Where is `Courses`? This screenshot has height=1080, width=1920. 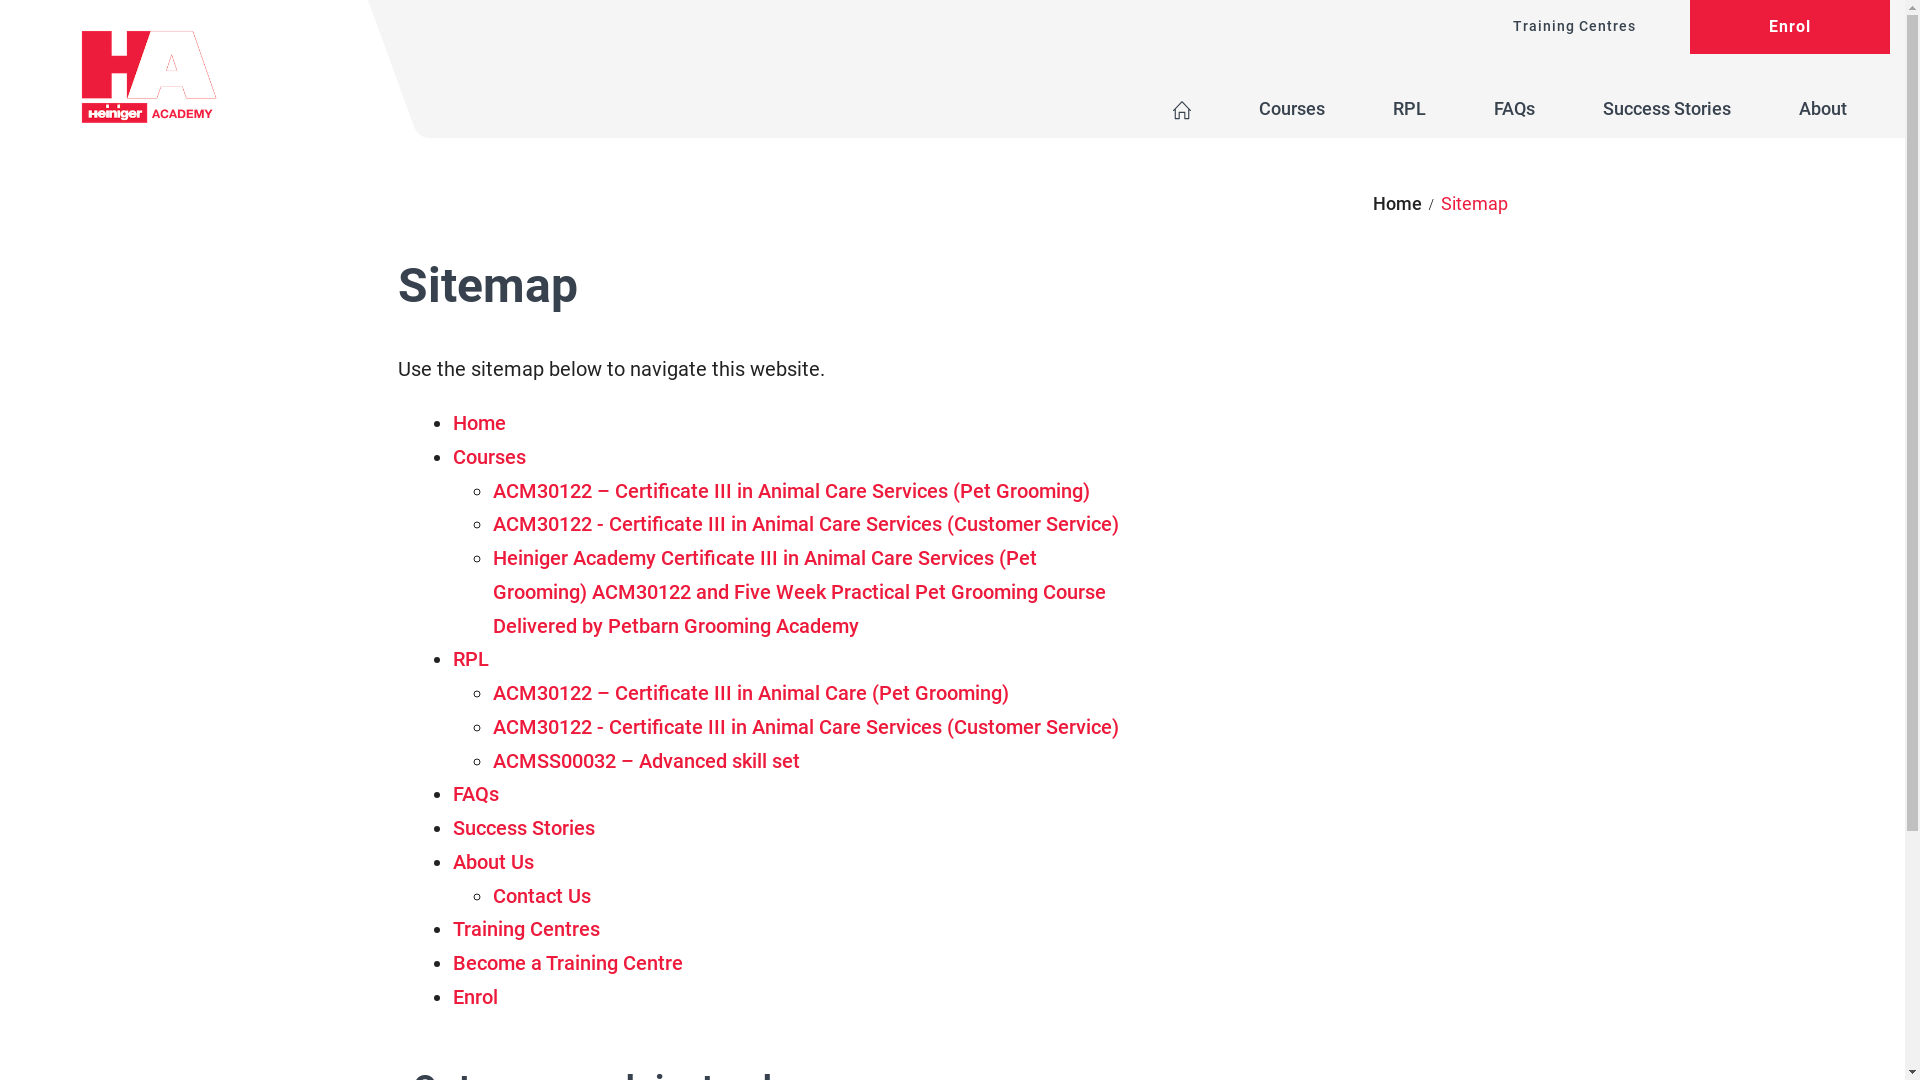
Courses is located at coordinates (488, 457).